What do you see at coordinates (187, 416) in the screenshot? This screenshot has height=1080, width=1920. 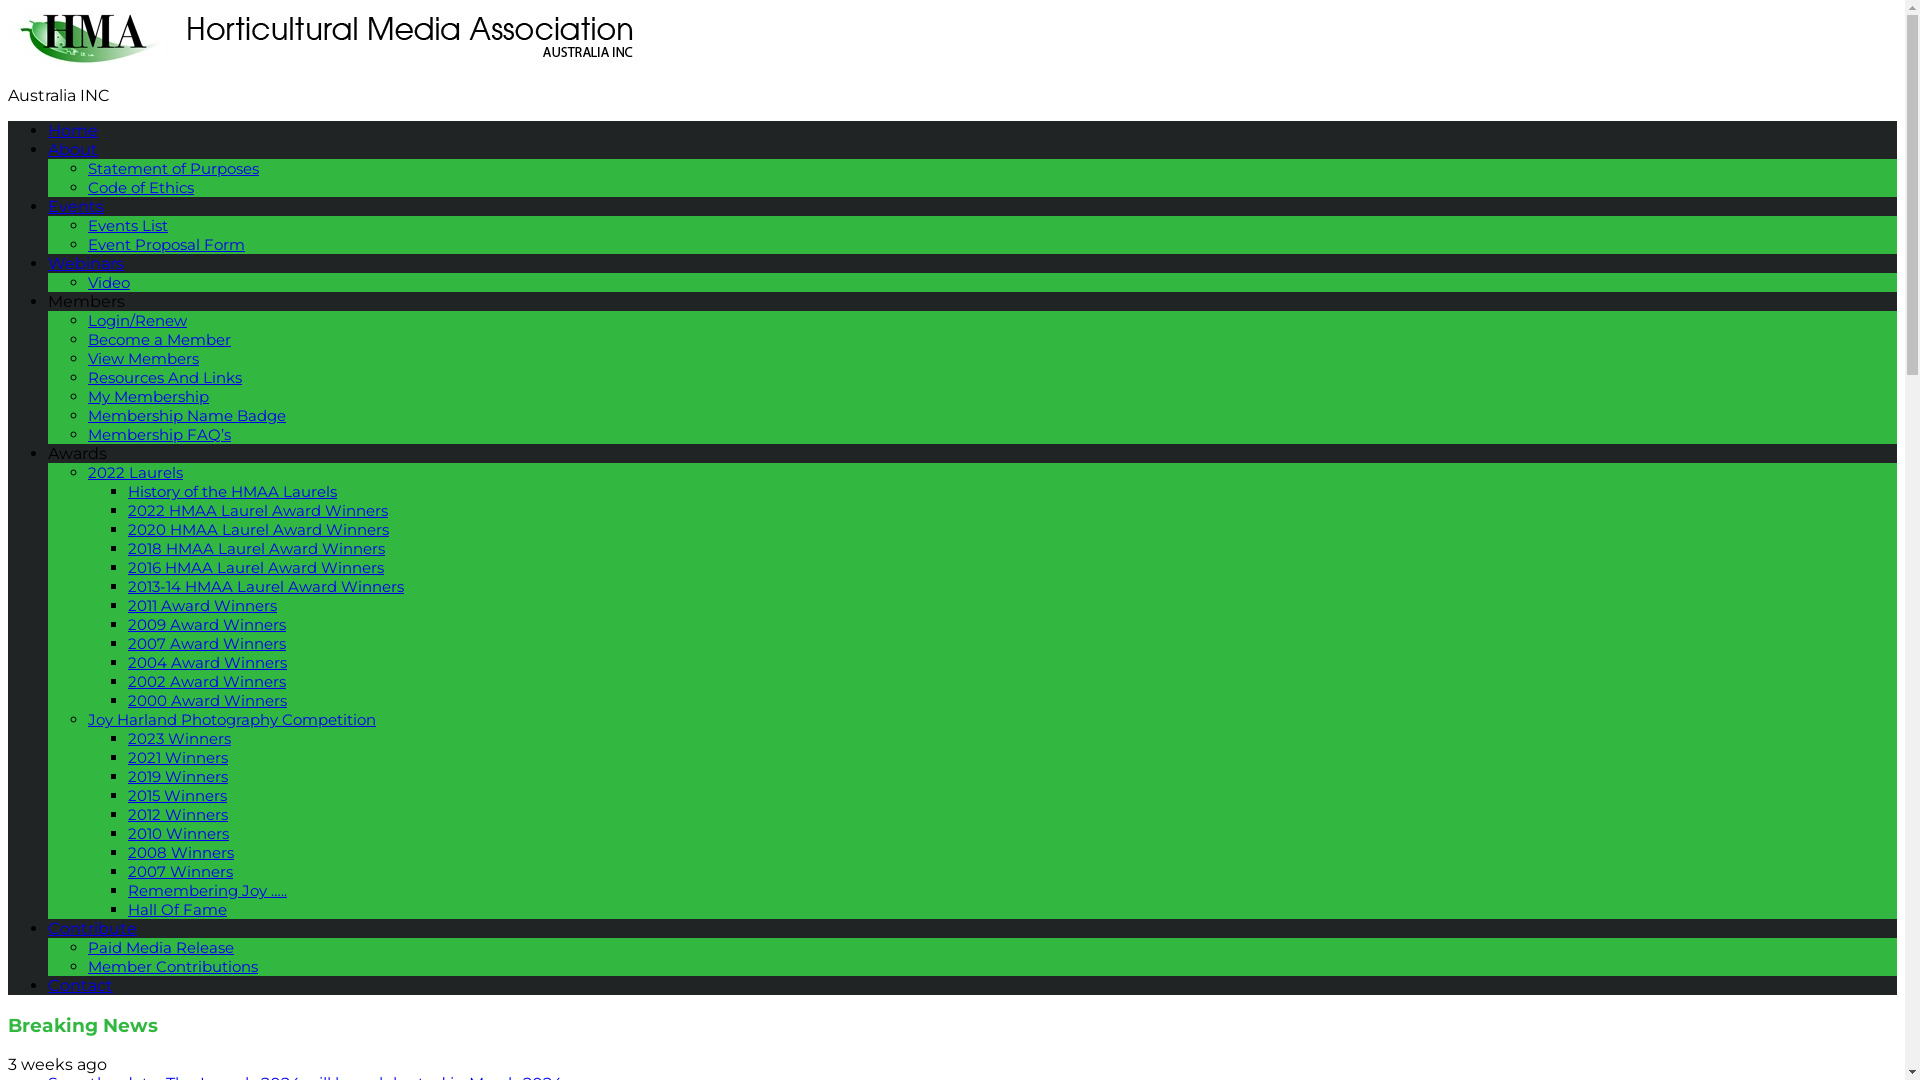 I see `Membership Name Badge` at bounding box center [187, 416].